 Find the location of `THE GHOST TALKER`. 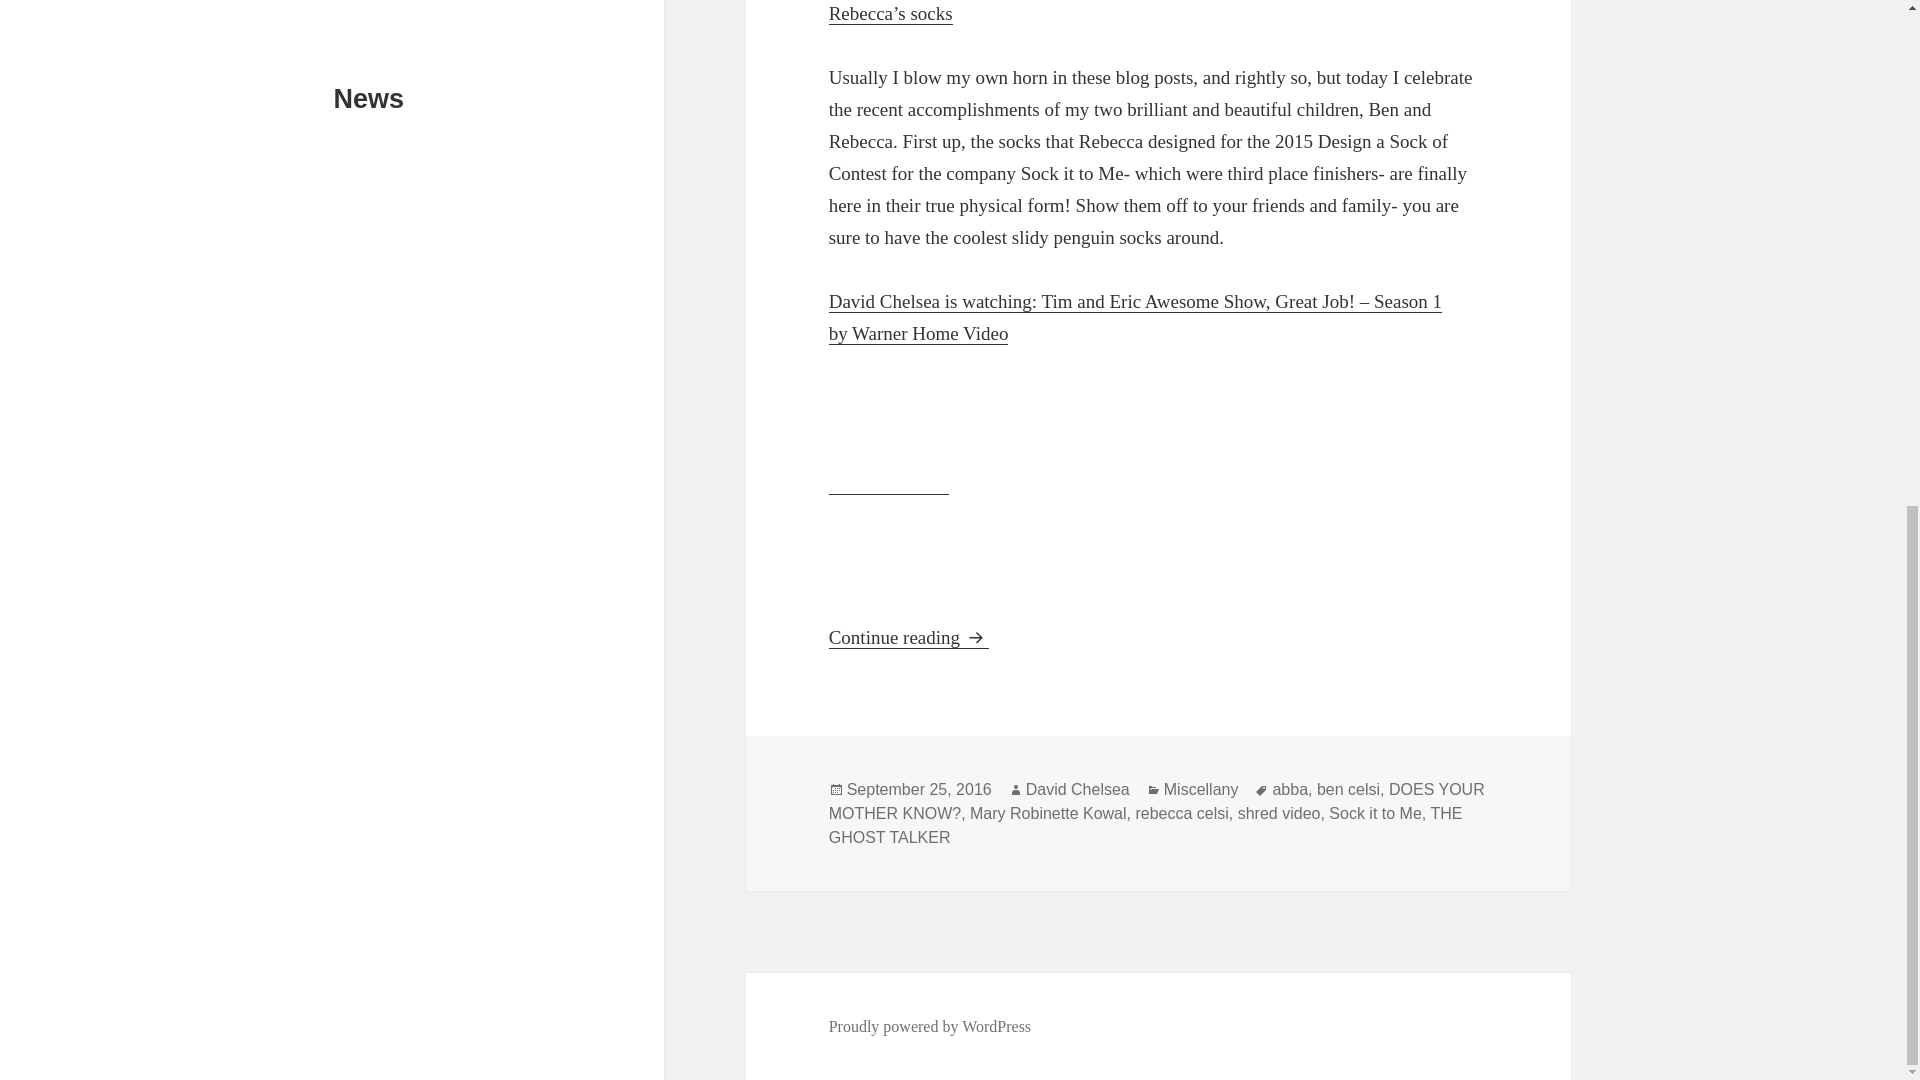

THE GHOST TALKER is located at coordinates (1146, 825).